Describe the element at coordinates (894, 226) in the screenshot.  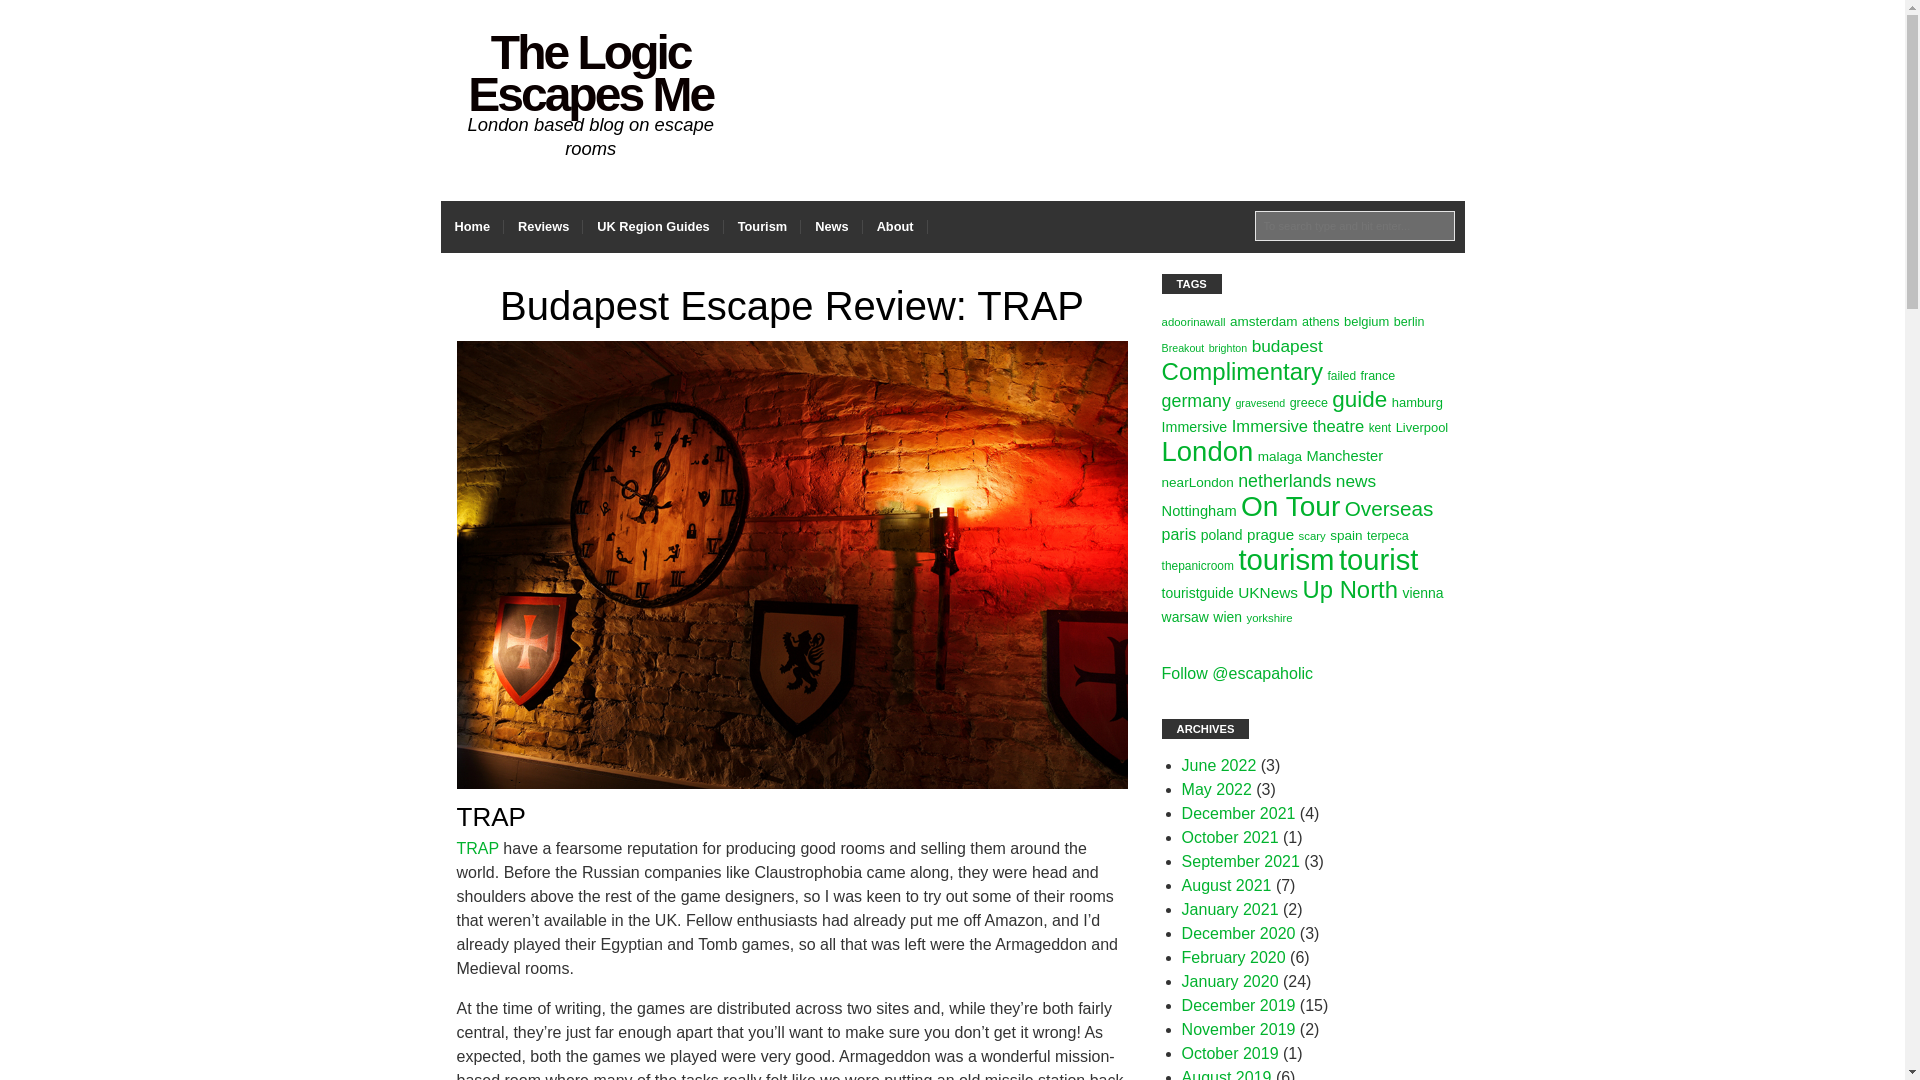
I see `About` at that location.